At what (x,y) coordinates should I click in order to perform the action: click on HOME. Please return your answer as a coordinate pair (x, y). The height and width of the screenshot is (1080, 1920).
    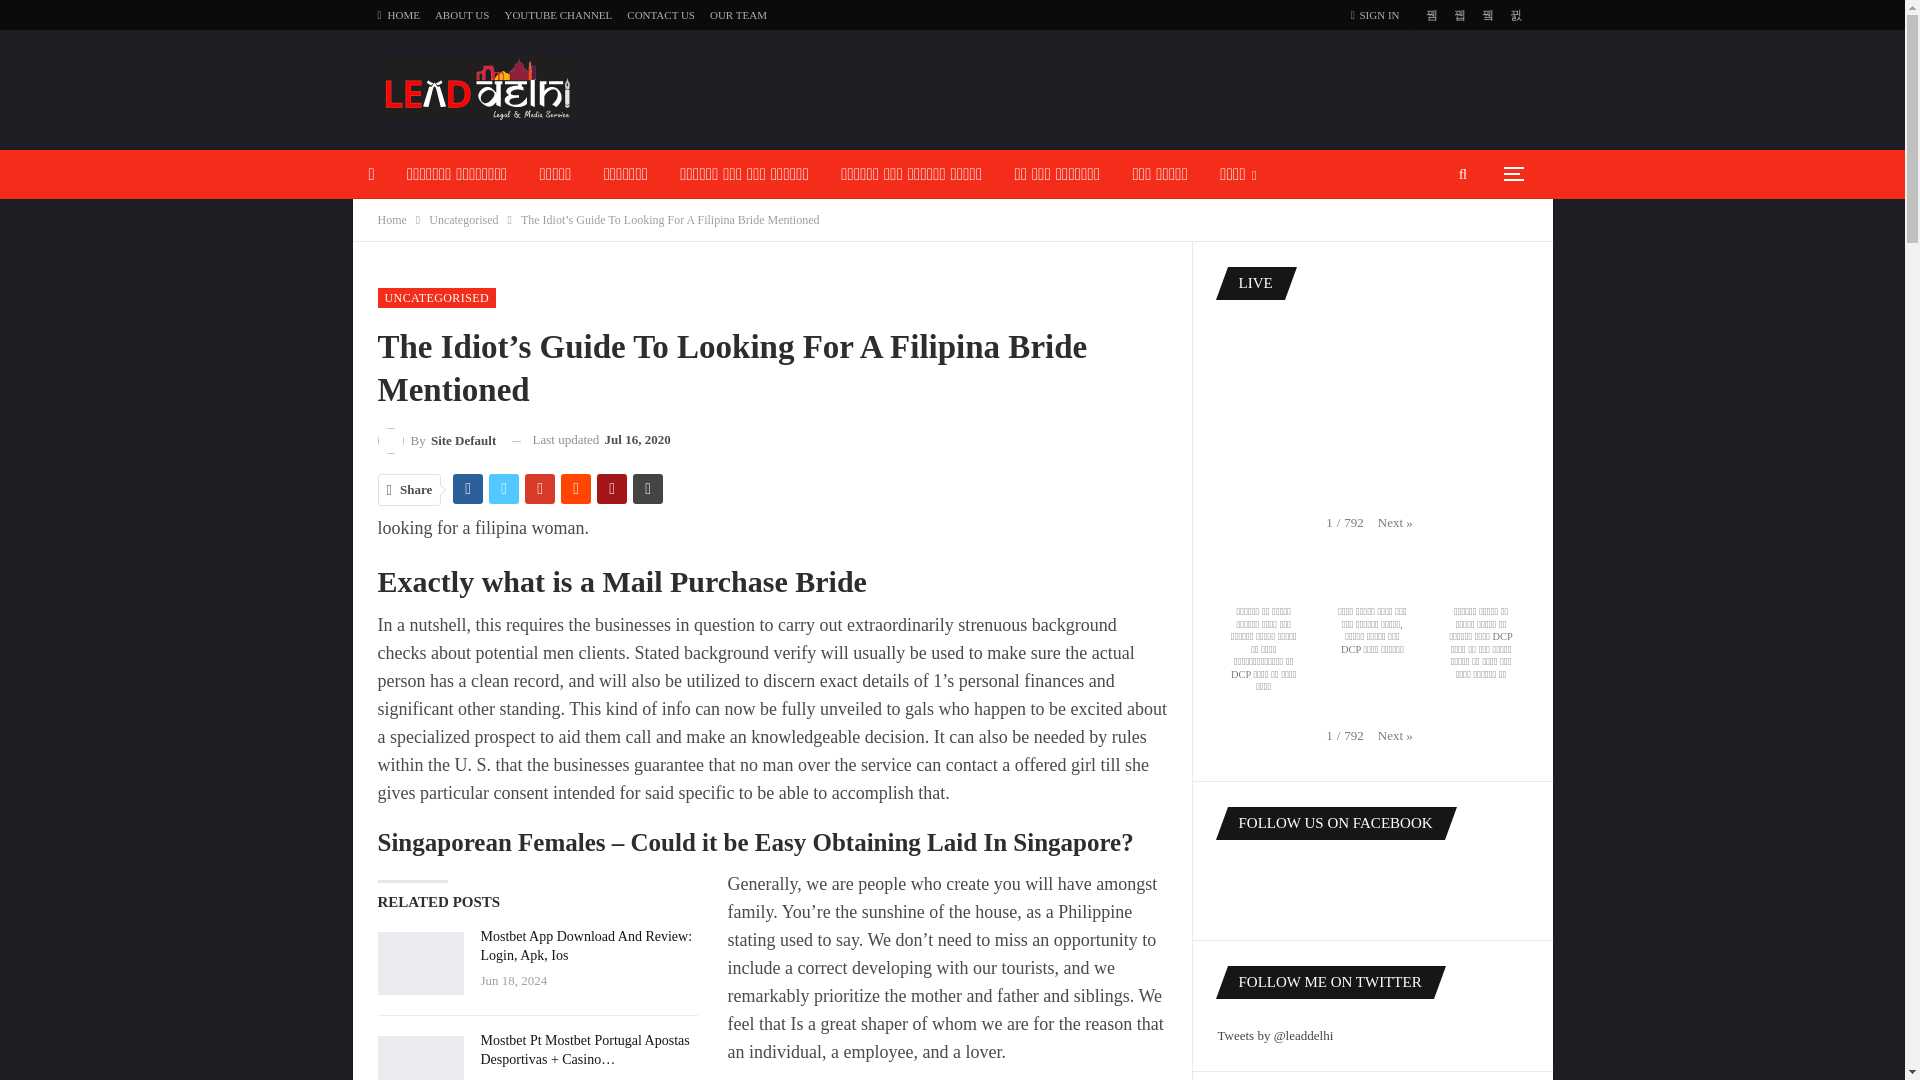
    Looking at the image, I should click on (399, 14).